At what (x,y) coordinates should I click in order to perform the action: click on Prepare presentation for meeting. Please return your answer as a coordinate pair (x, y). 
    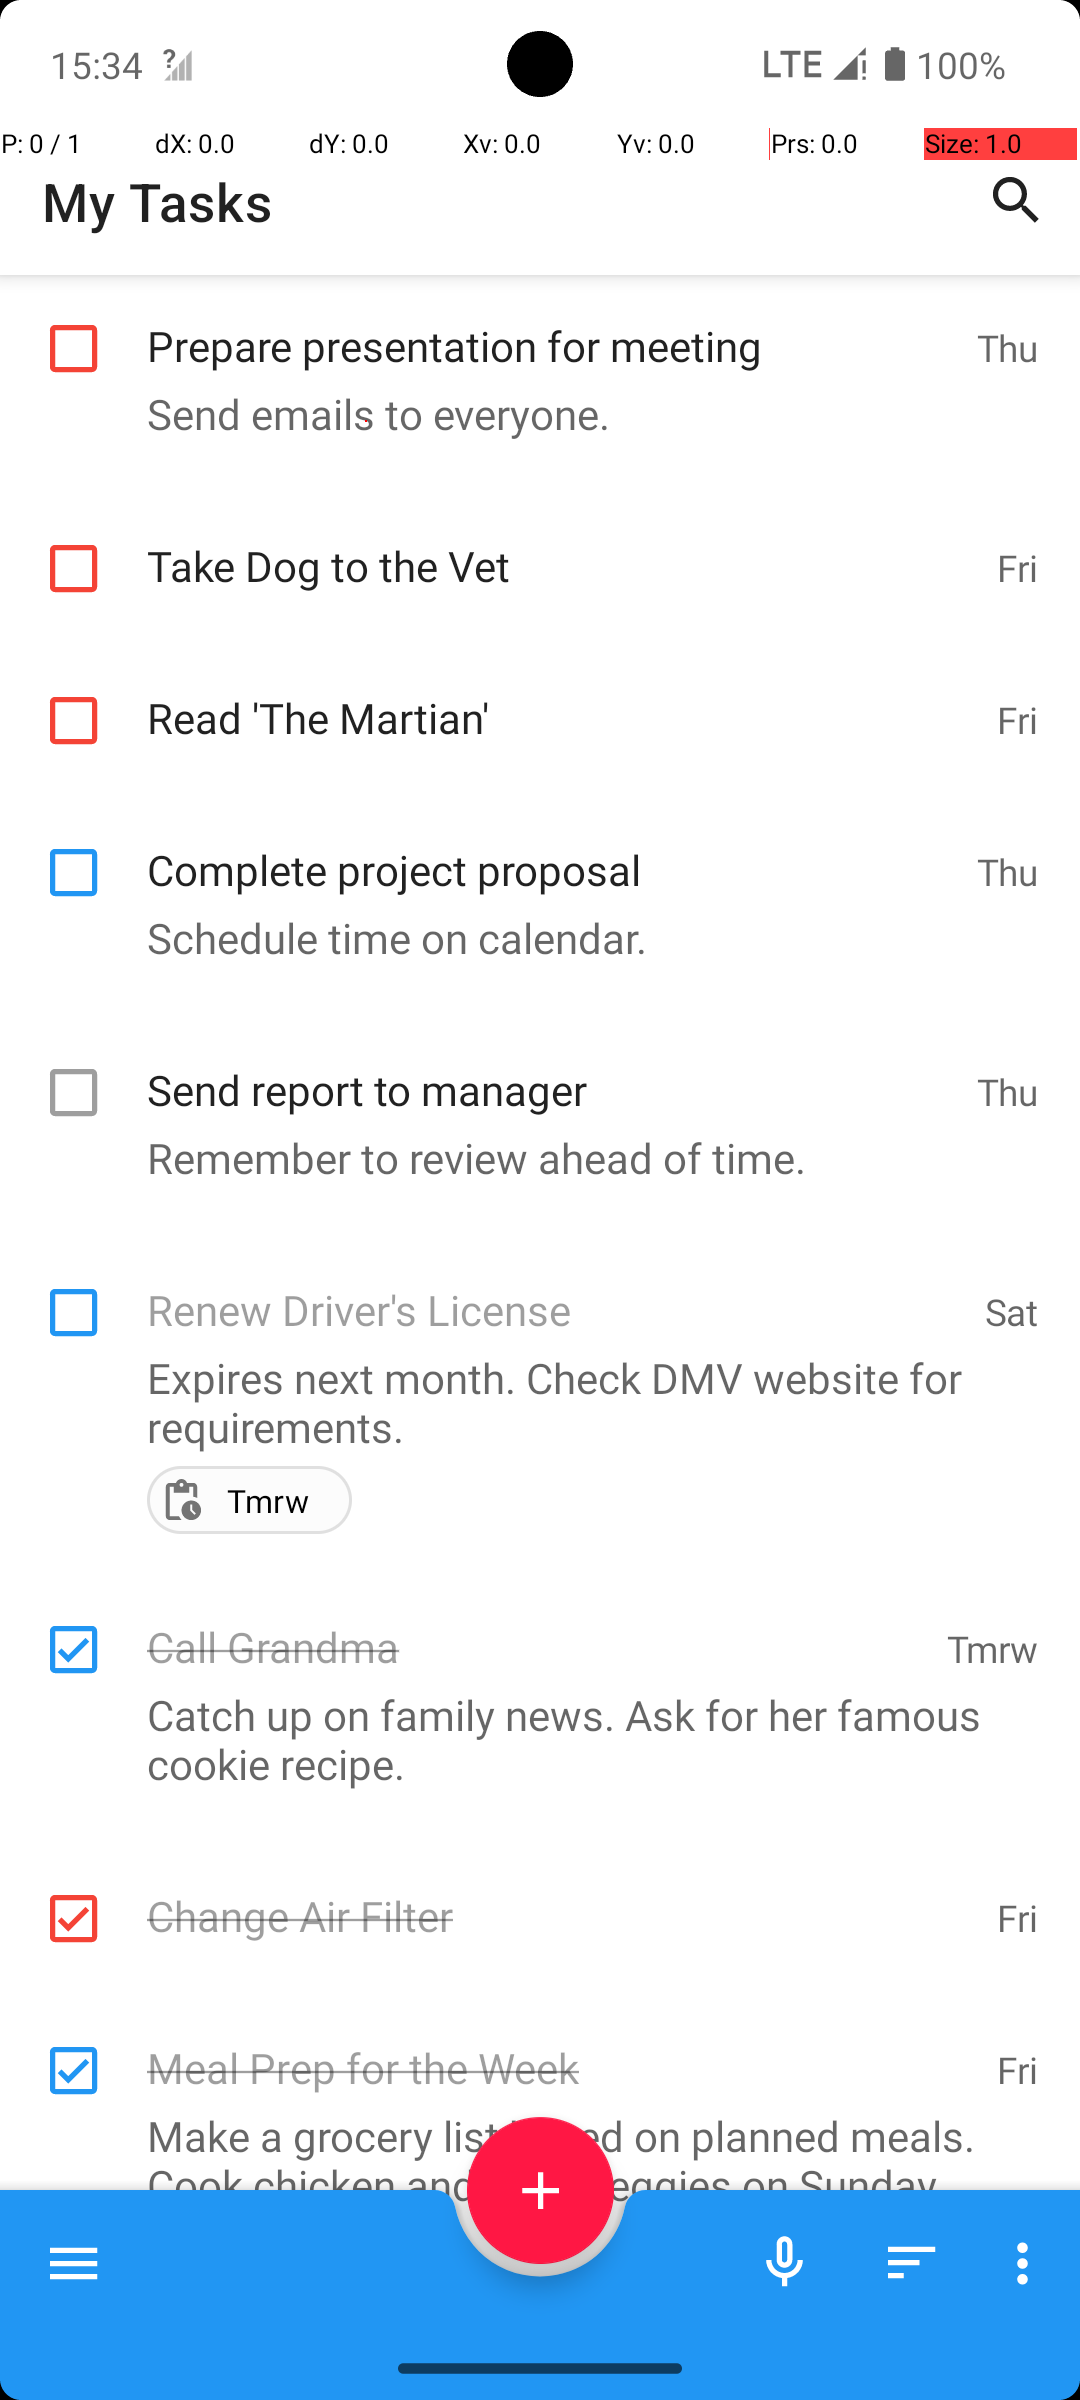
    Looking at the image, I should click on (552, 324).